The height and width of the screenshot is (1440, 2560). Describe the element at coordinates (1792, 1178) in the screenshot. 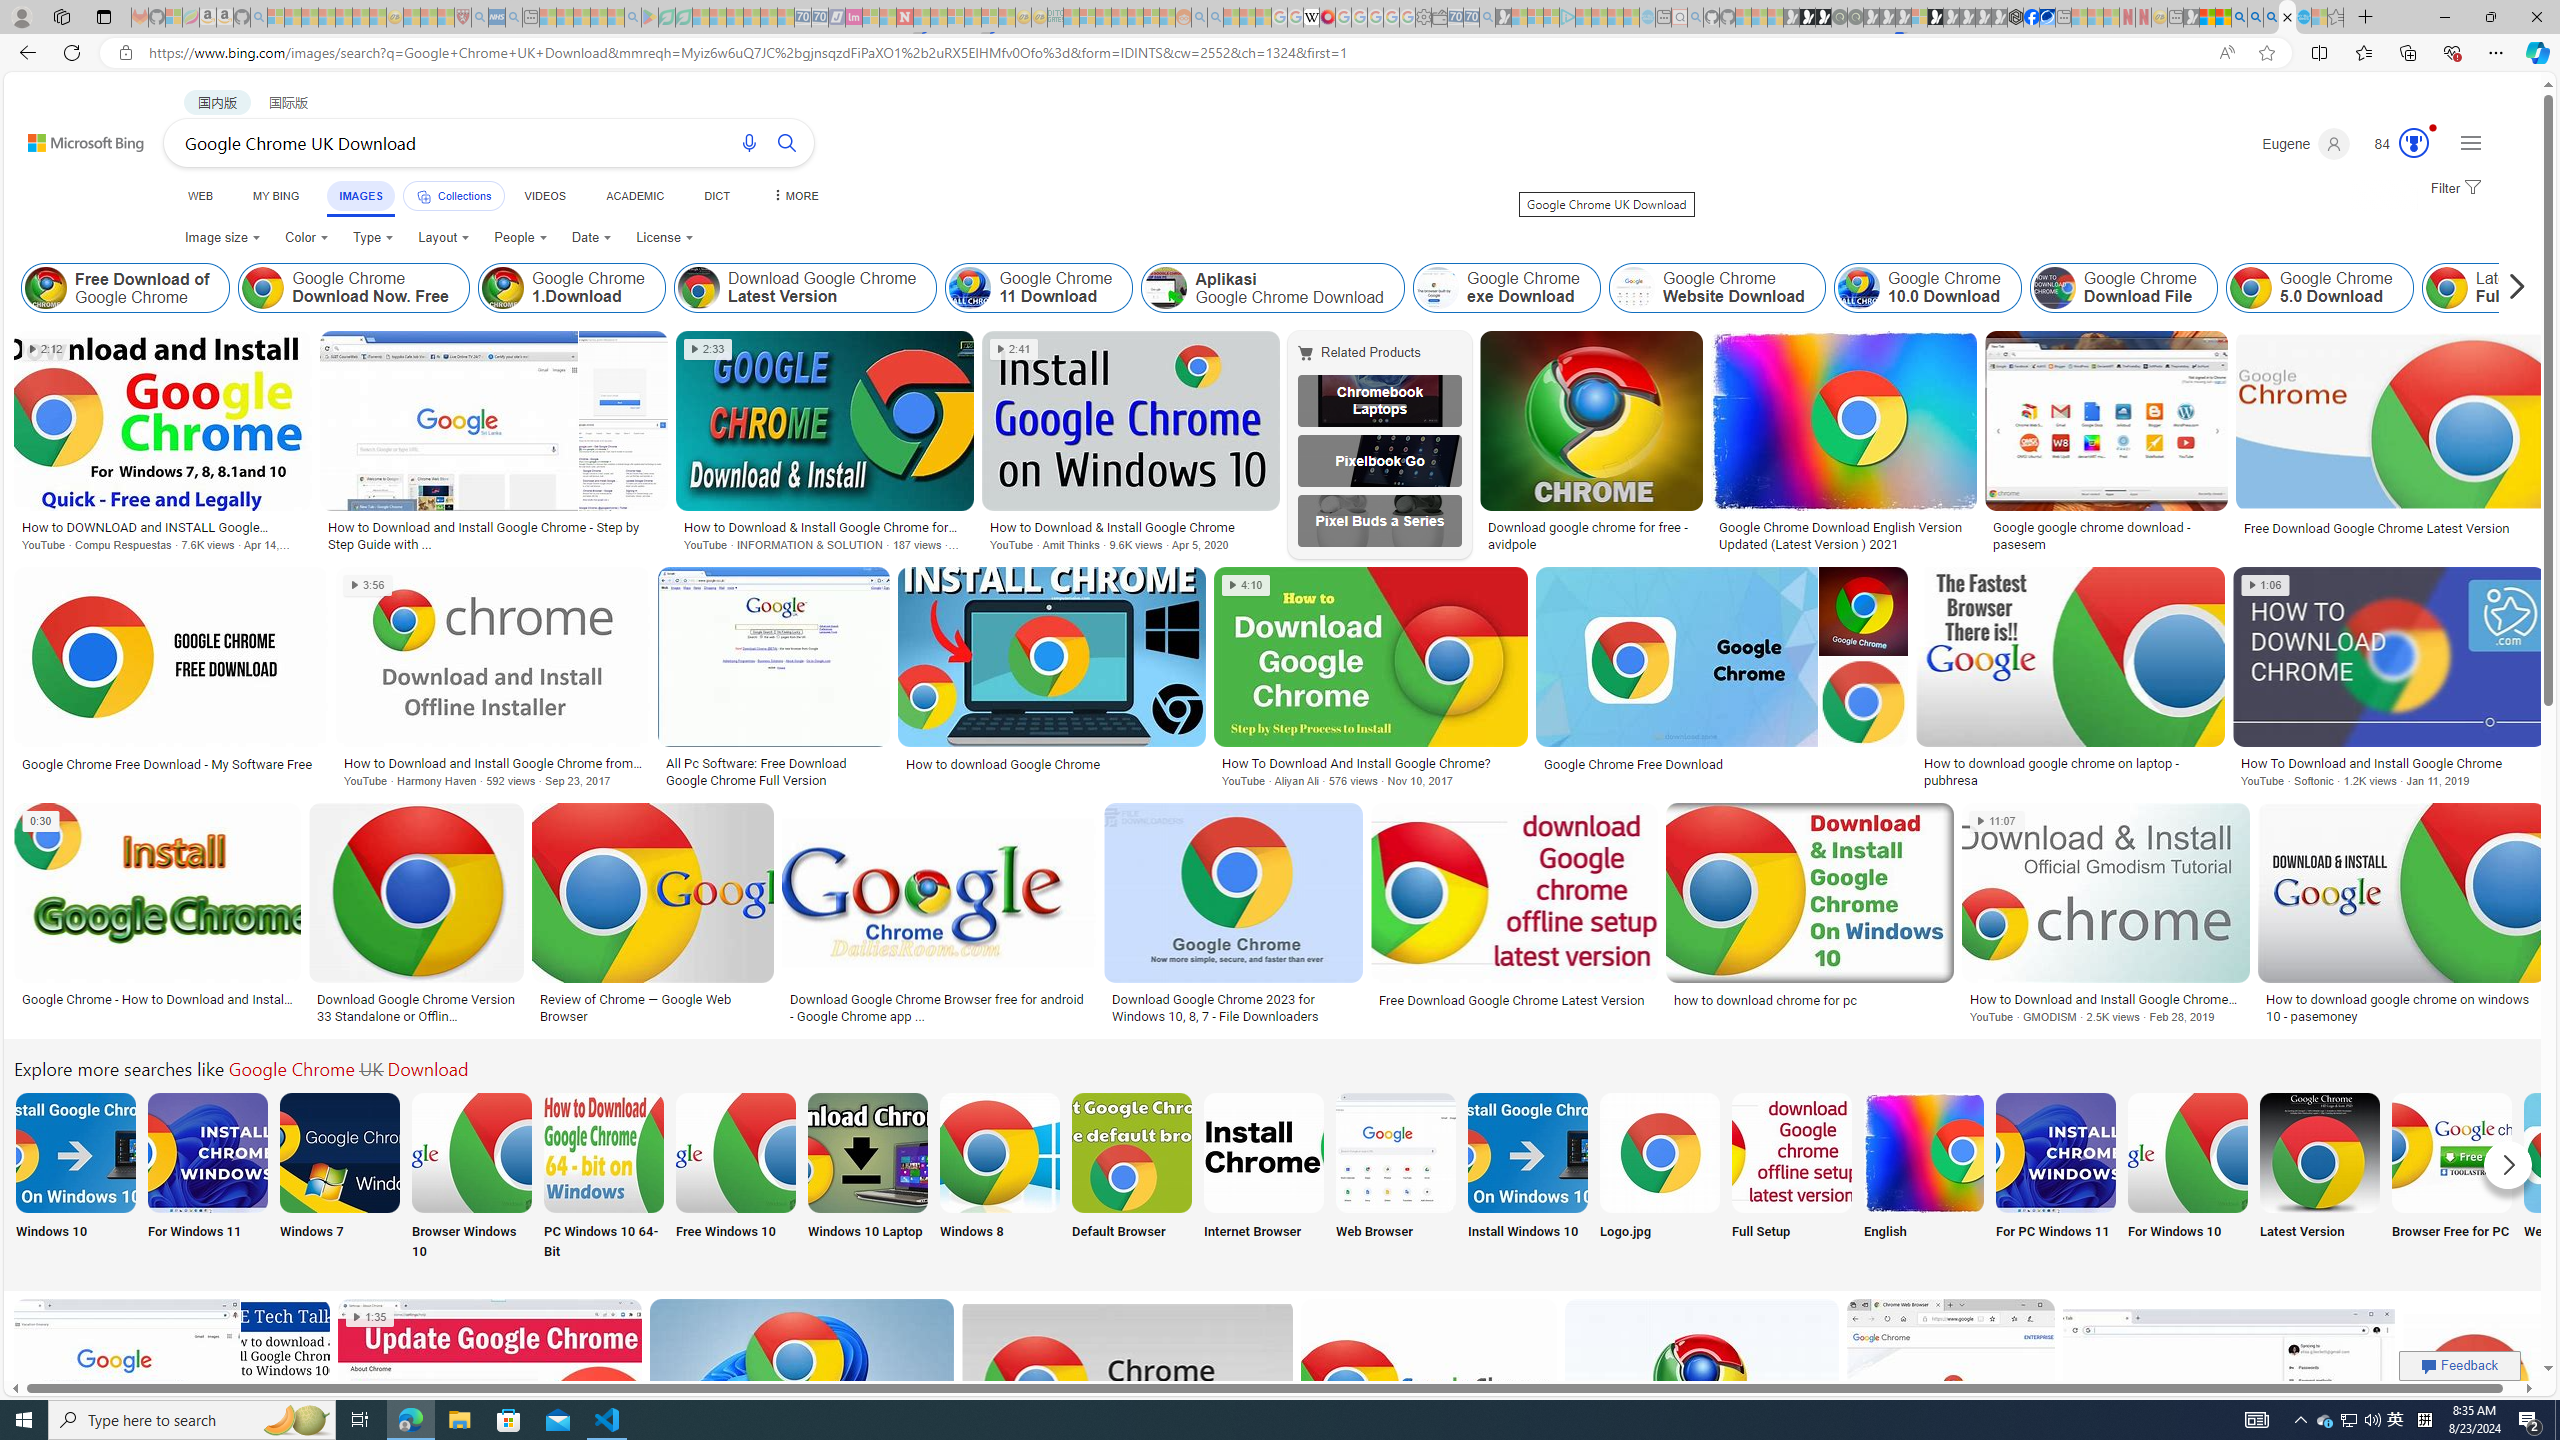

I see `Full Setup` at that location.